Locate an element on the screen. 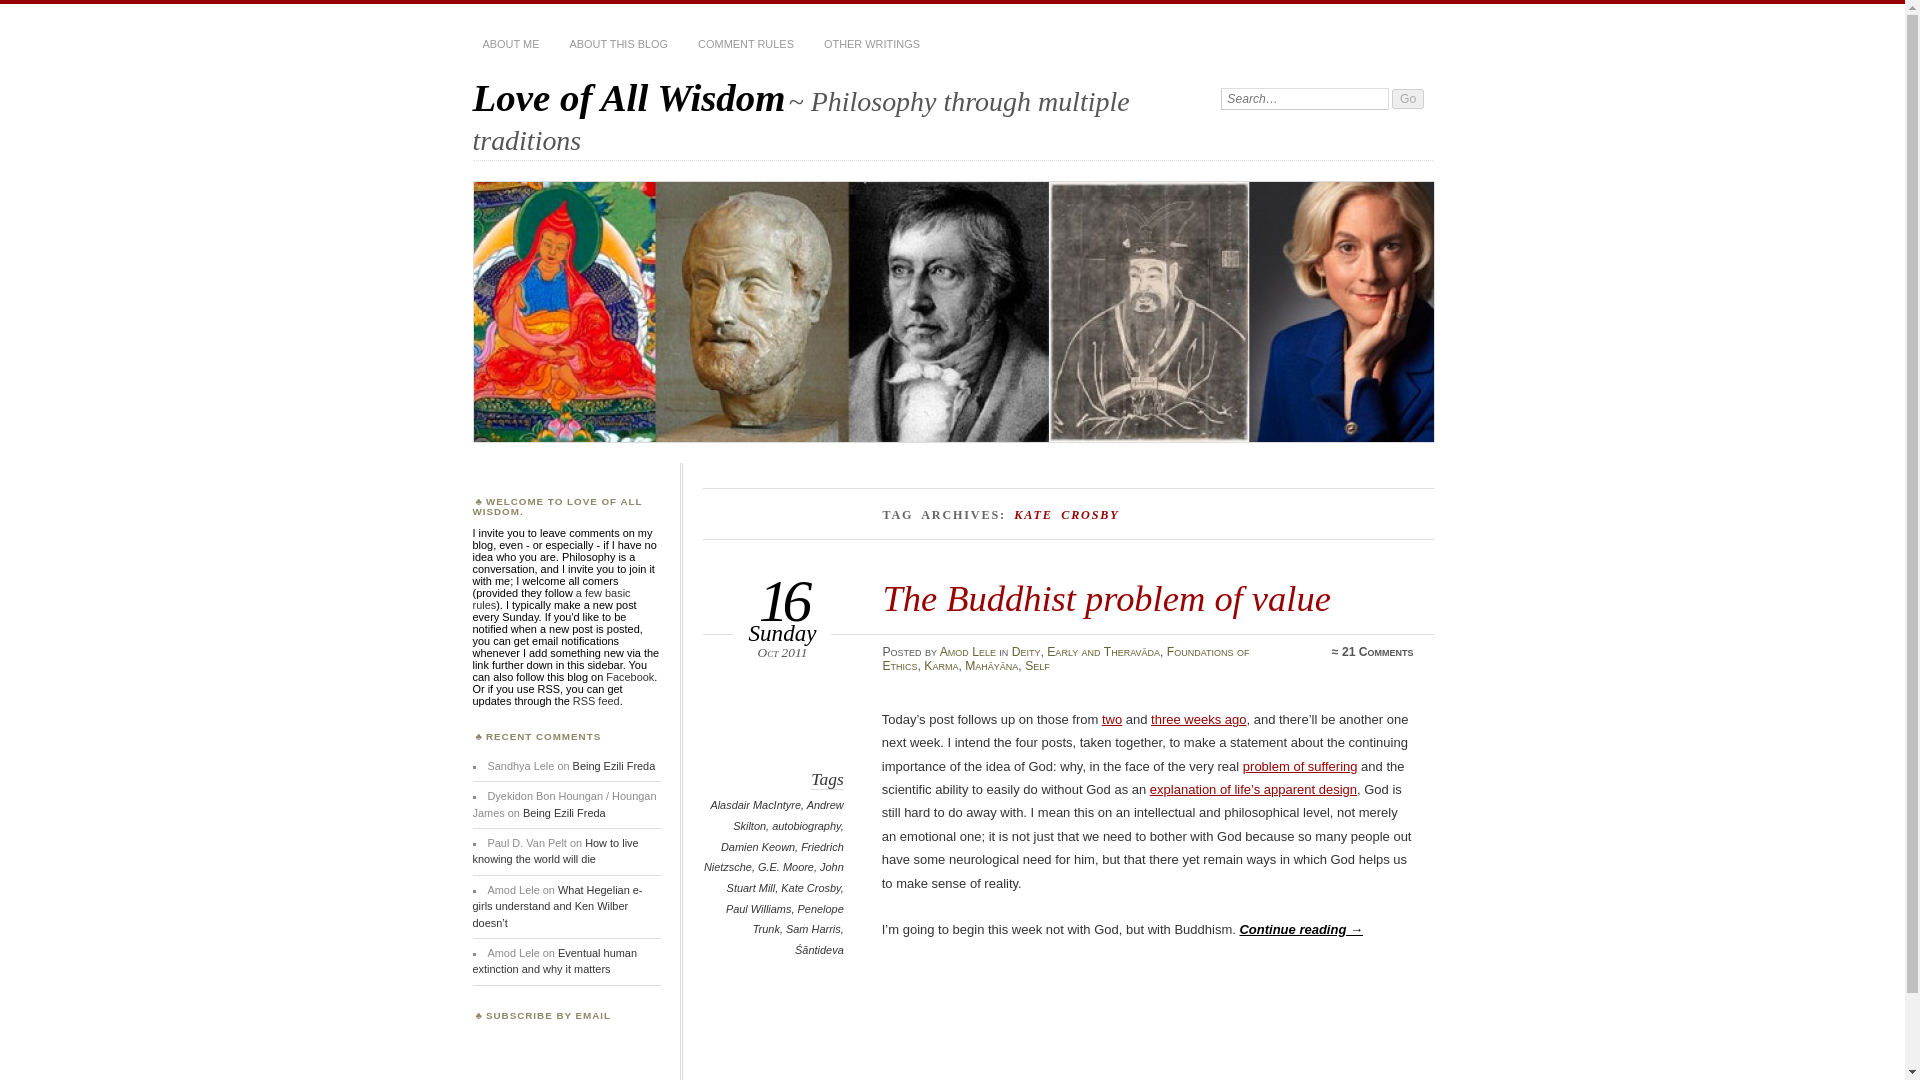  Deity is located at coordinates (1026, 651).